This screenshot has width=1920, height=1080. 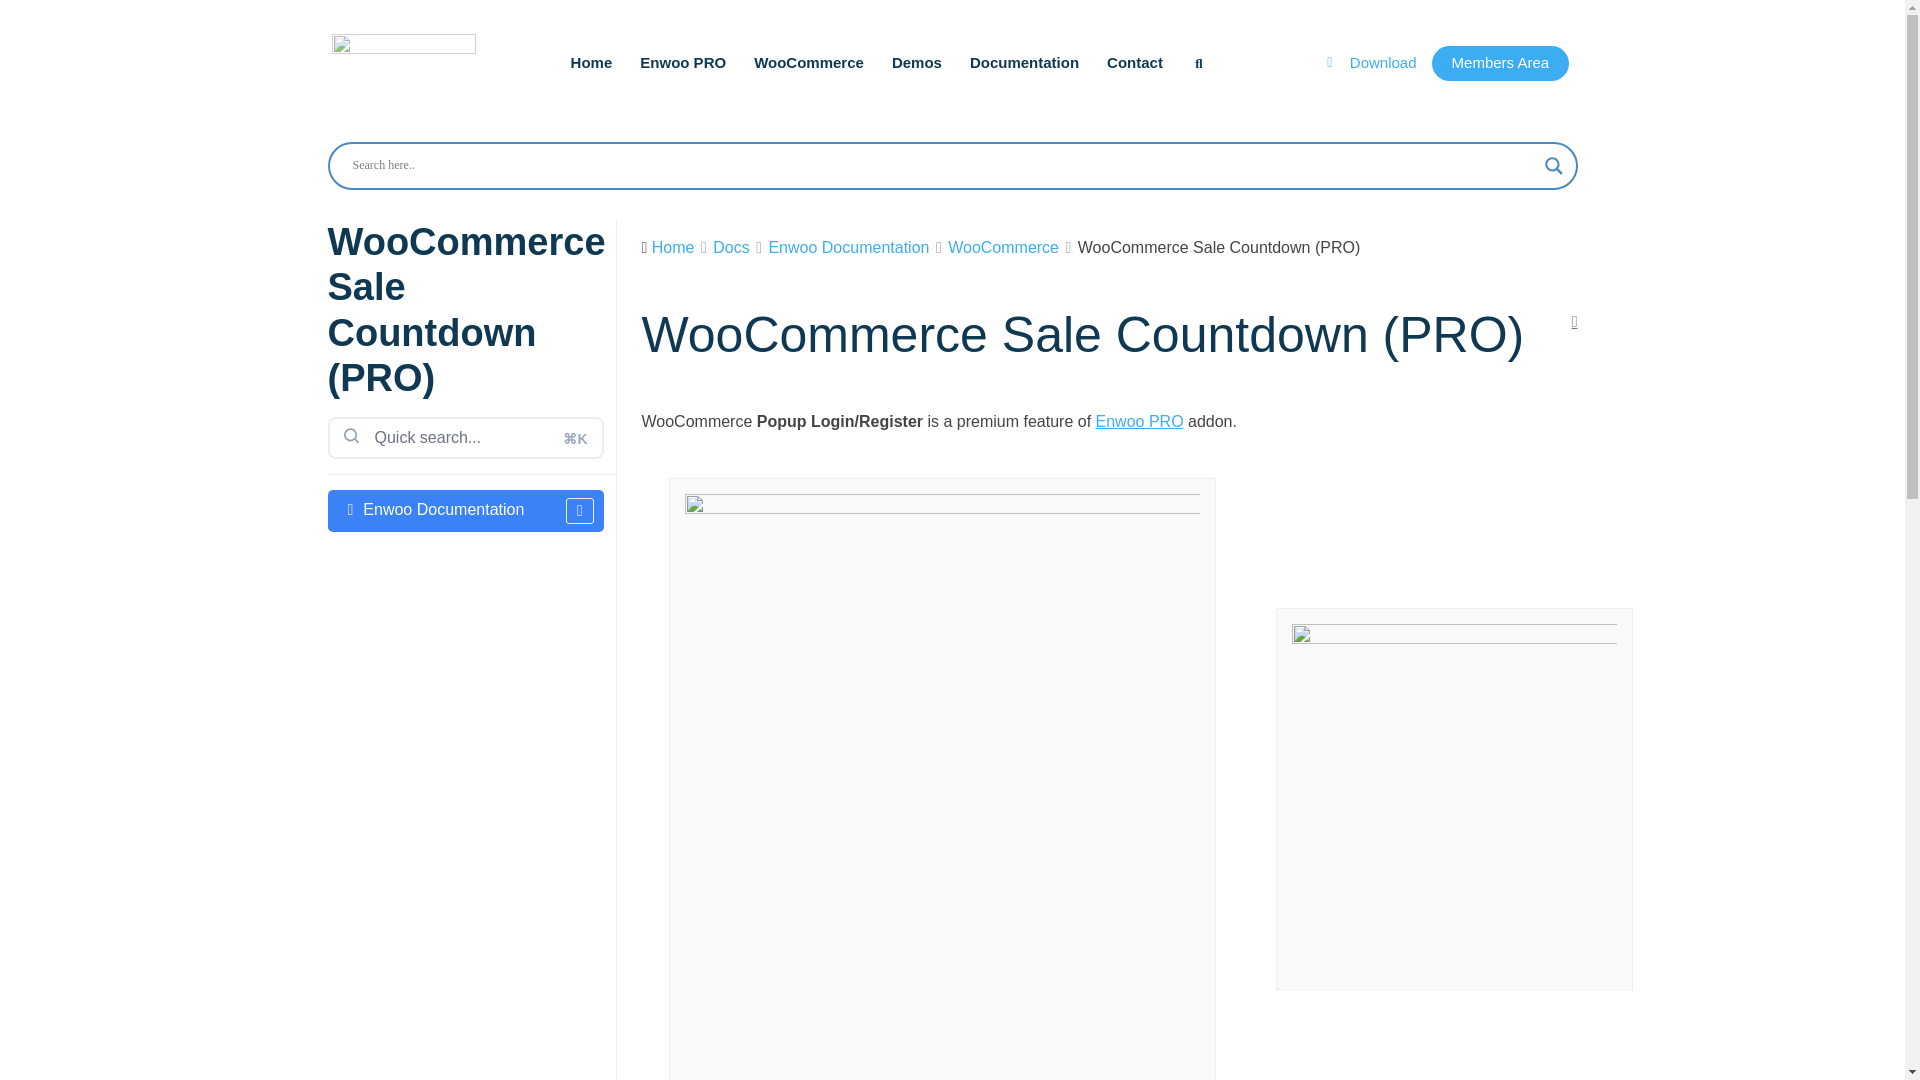 I want to click on Documentation, so click(x=1024, y=62).